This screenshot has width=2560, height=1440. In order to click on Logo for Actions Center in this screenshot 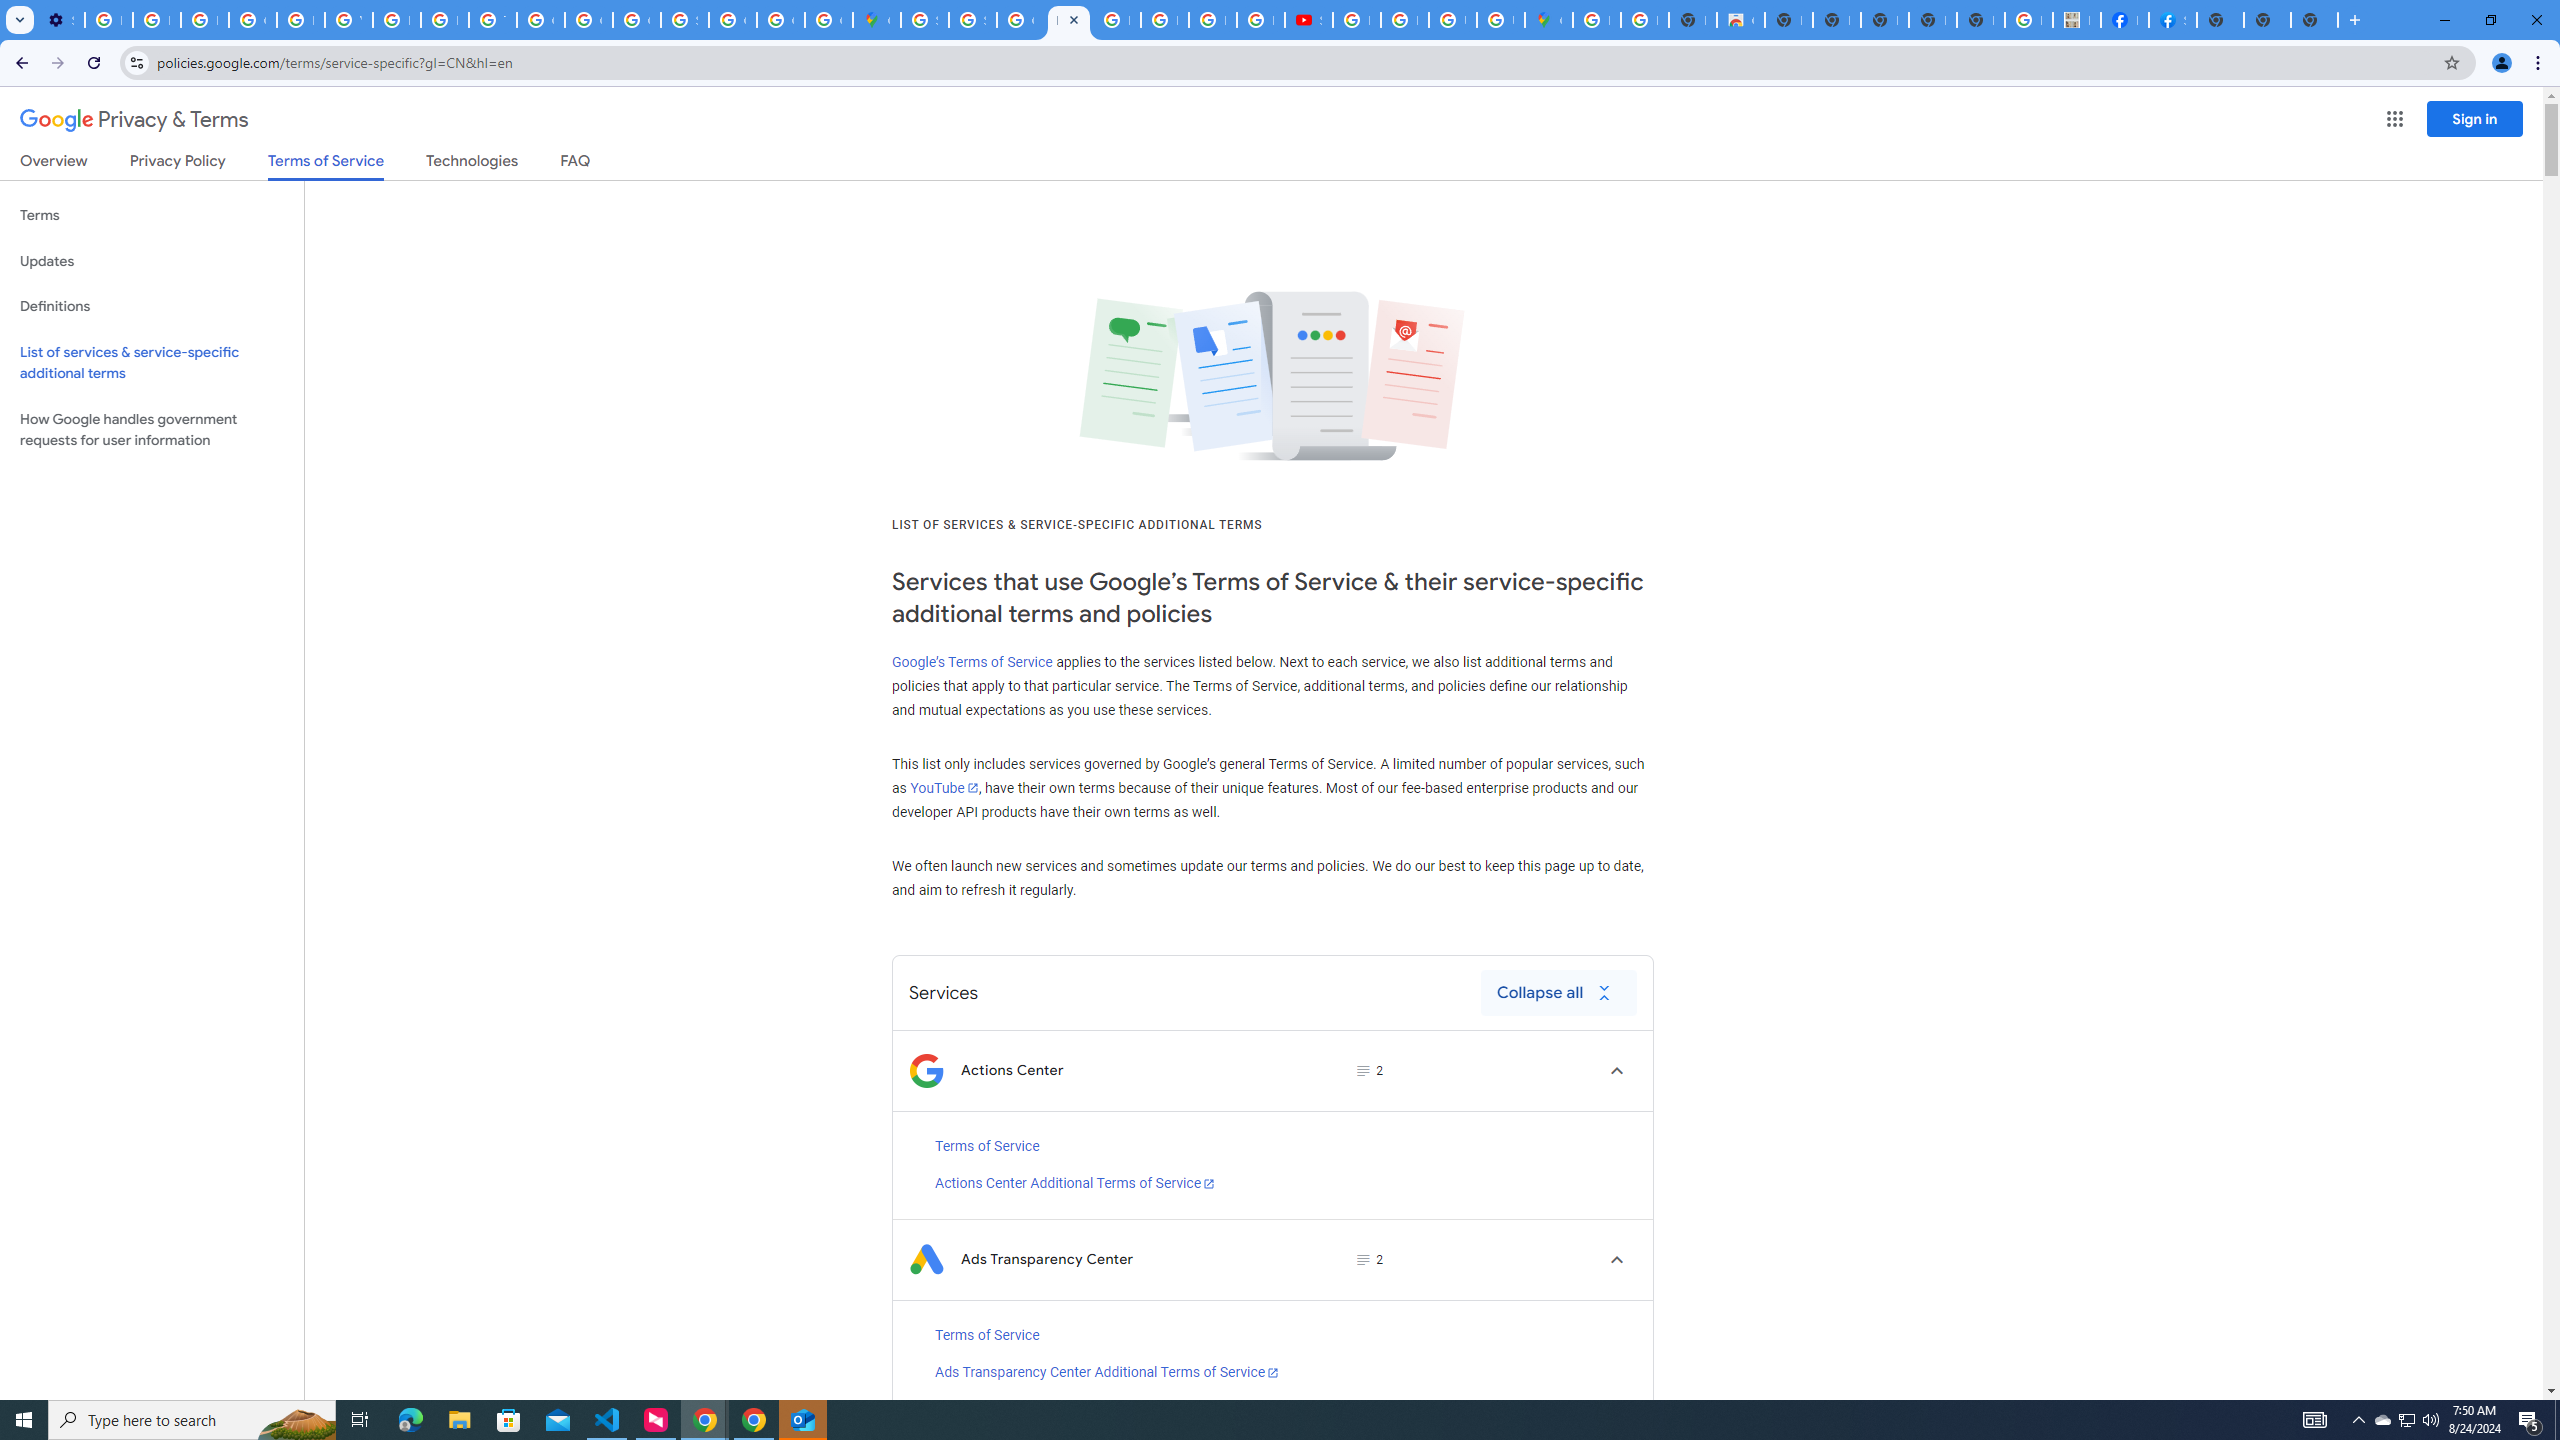, I will do `click(926, 1070)`.